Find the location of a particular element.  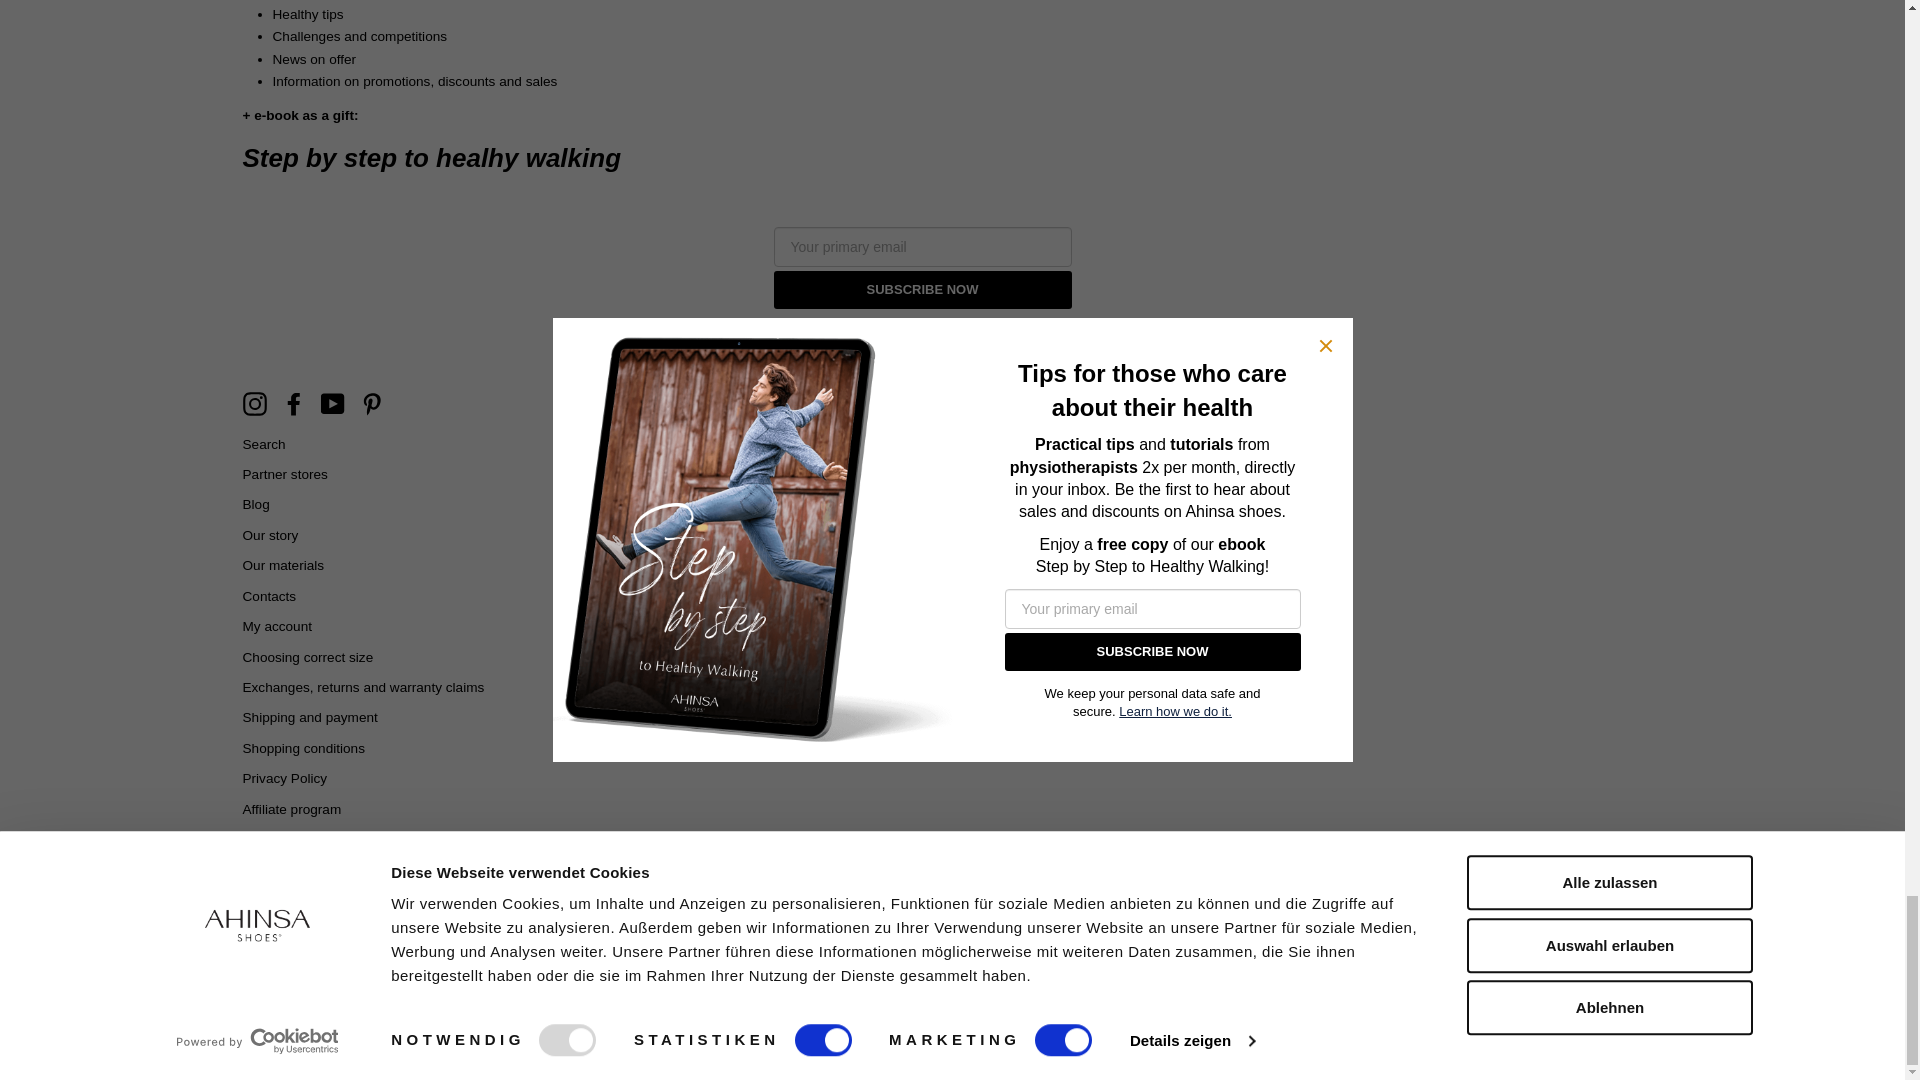

PayPal is located at coordinates (998, 930).